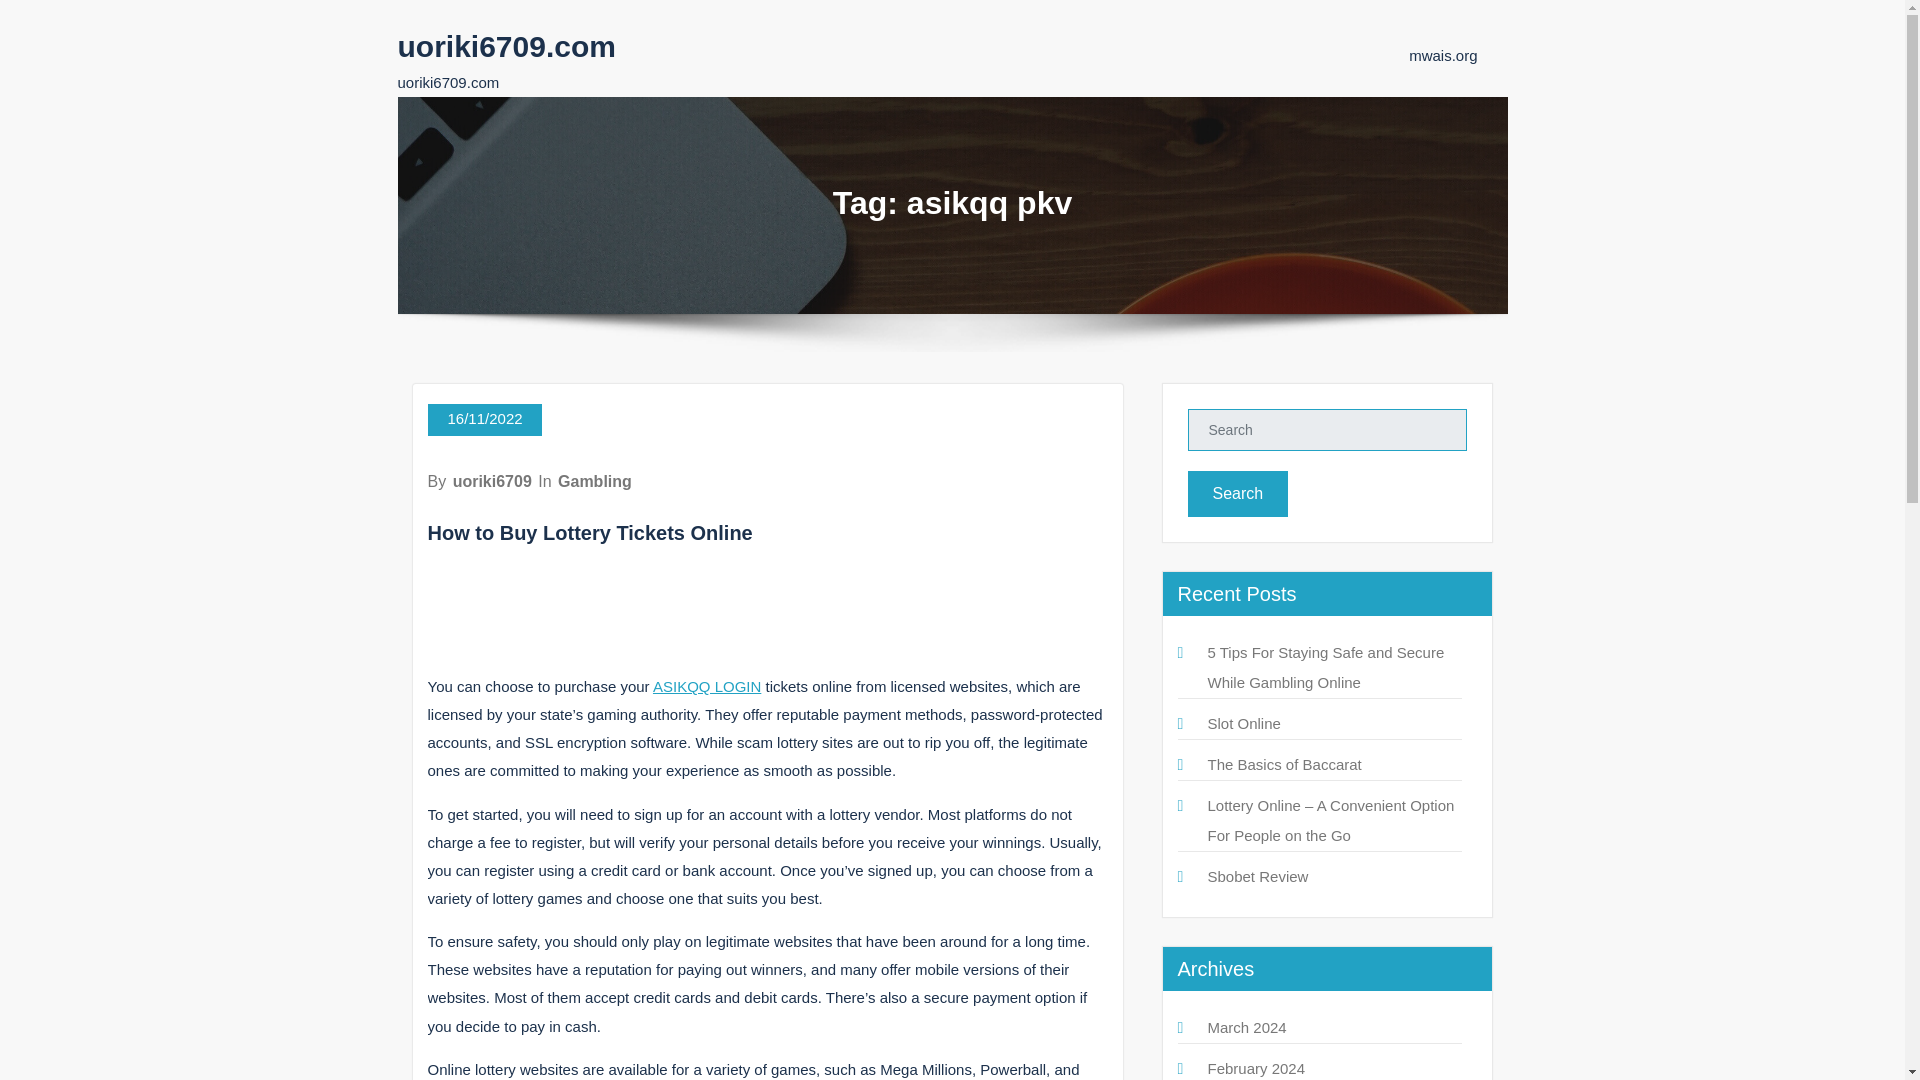 This screenshot has width=1920, height=1080. What do you see at coordinates (1238, 494) in the screenshot?
I see `Search` at bounding box center [1238, 494].